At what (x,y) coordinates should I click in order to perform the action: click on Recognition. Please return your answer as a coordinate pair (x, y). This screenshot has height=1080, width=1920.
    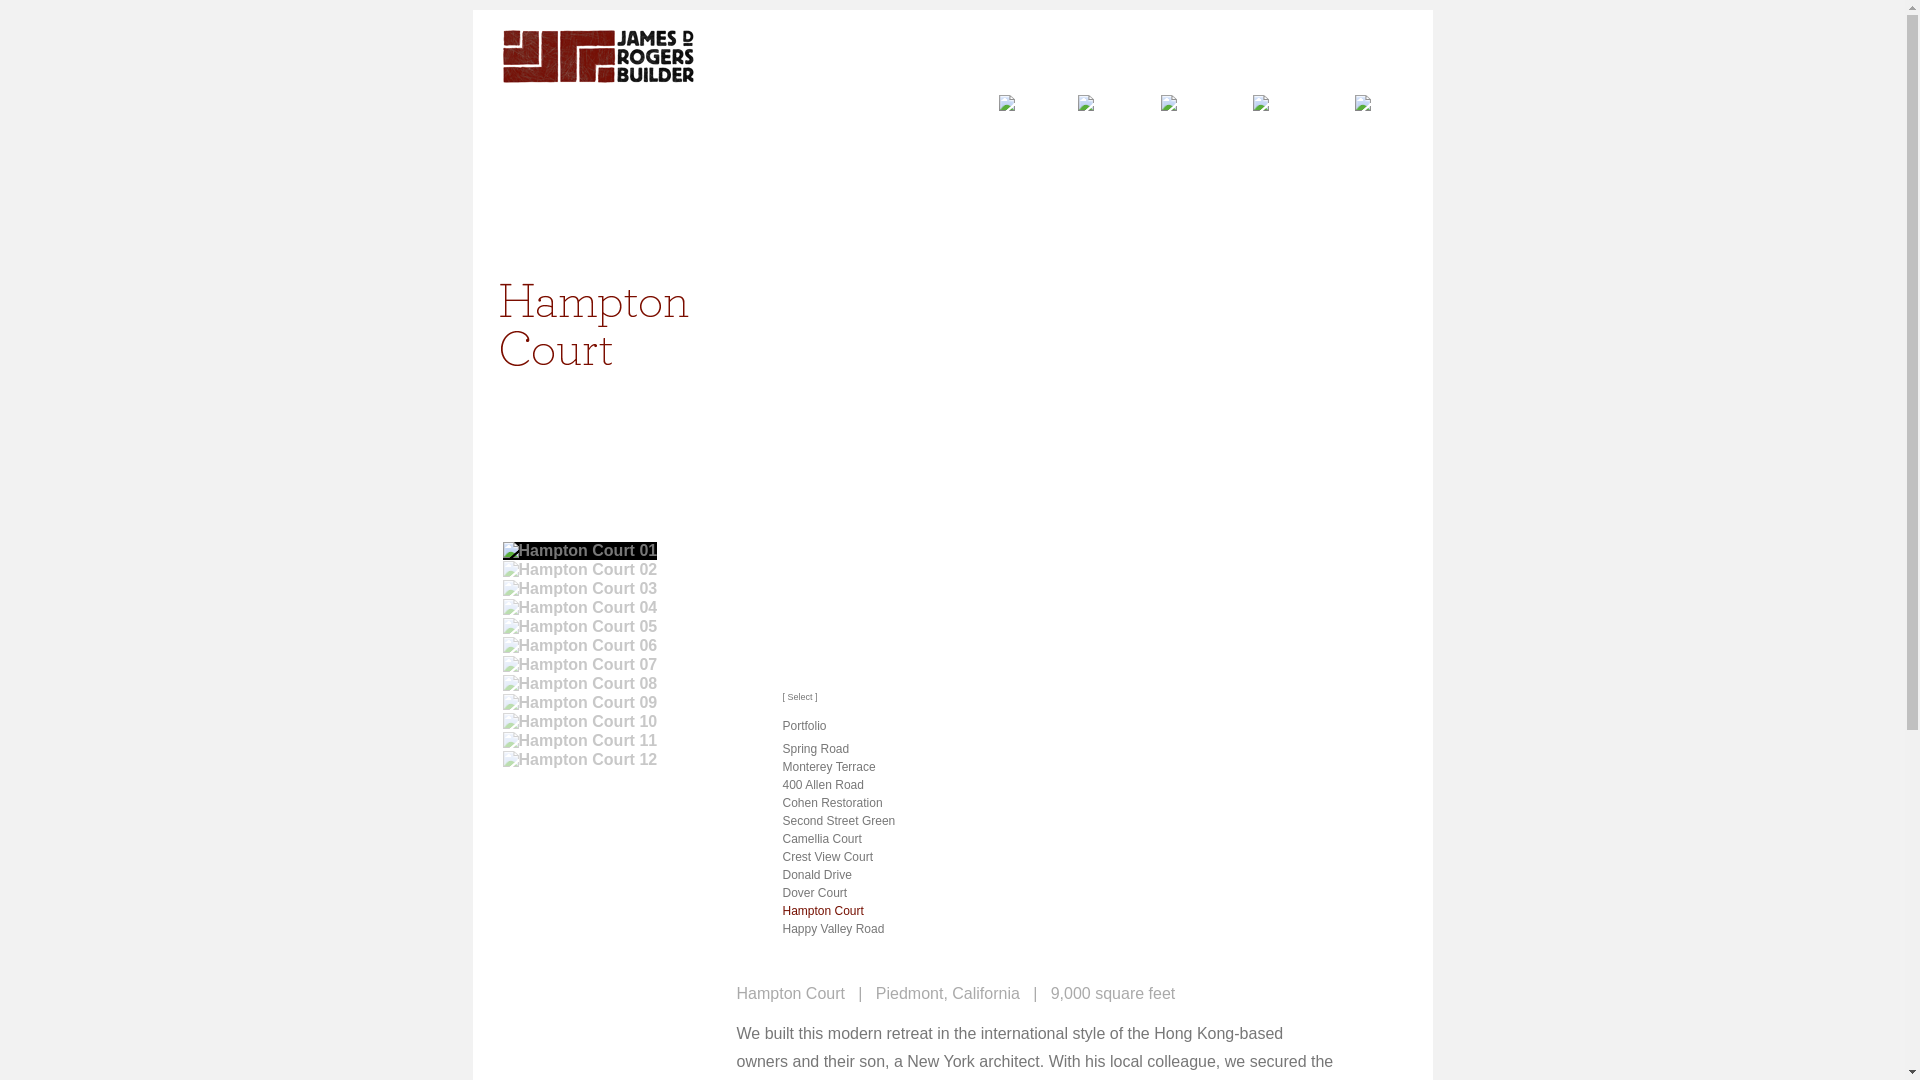
    Looking at the image, I should click on (1259, 107).